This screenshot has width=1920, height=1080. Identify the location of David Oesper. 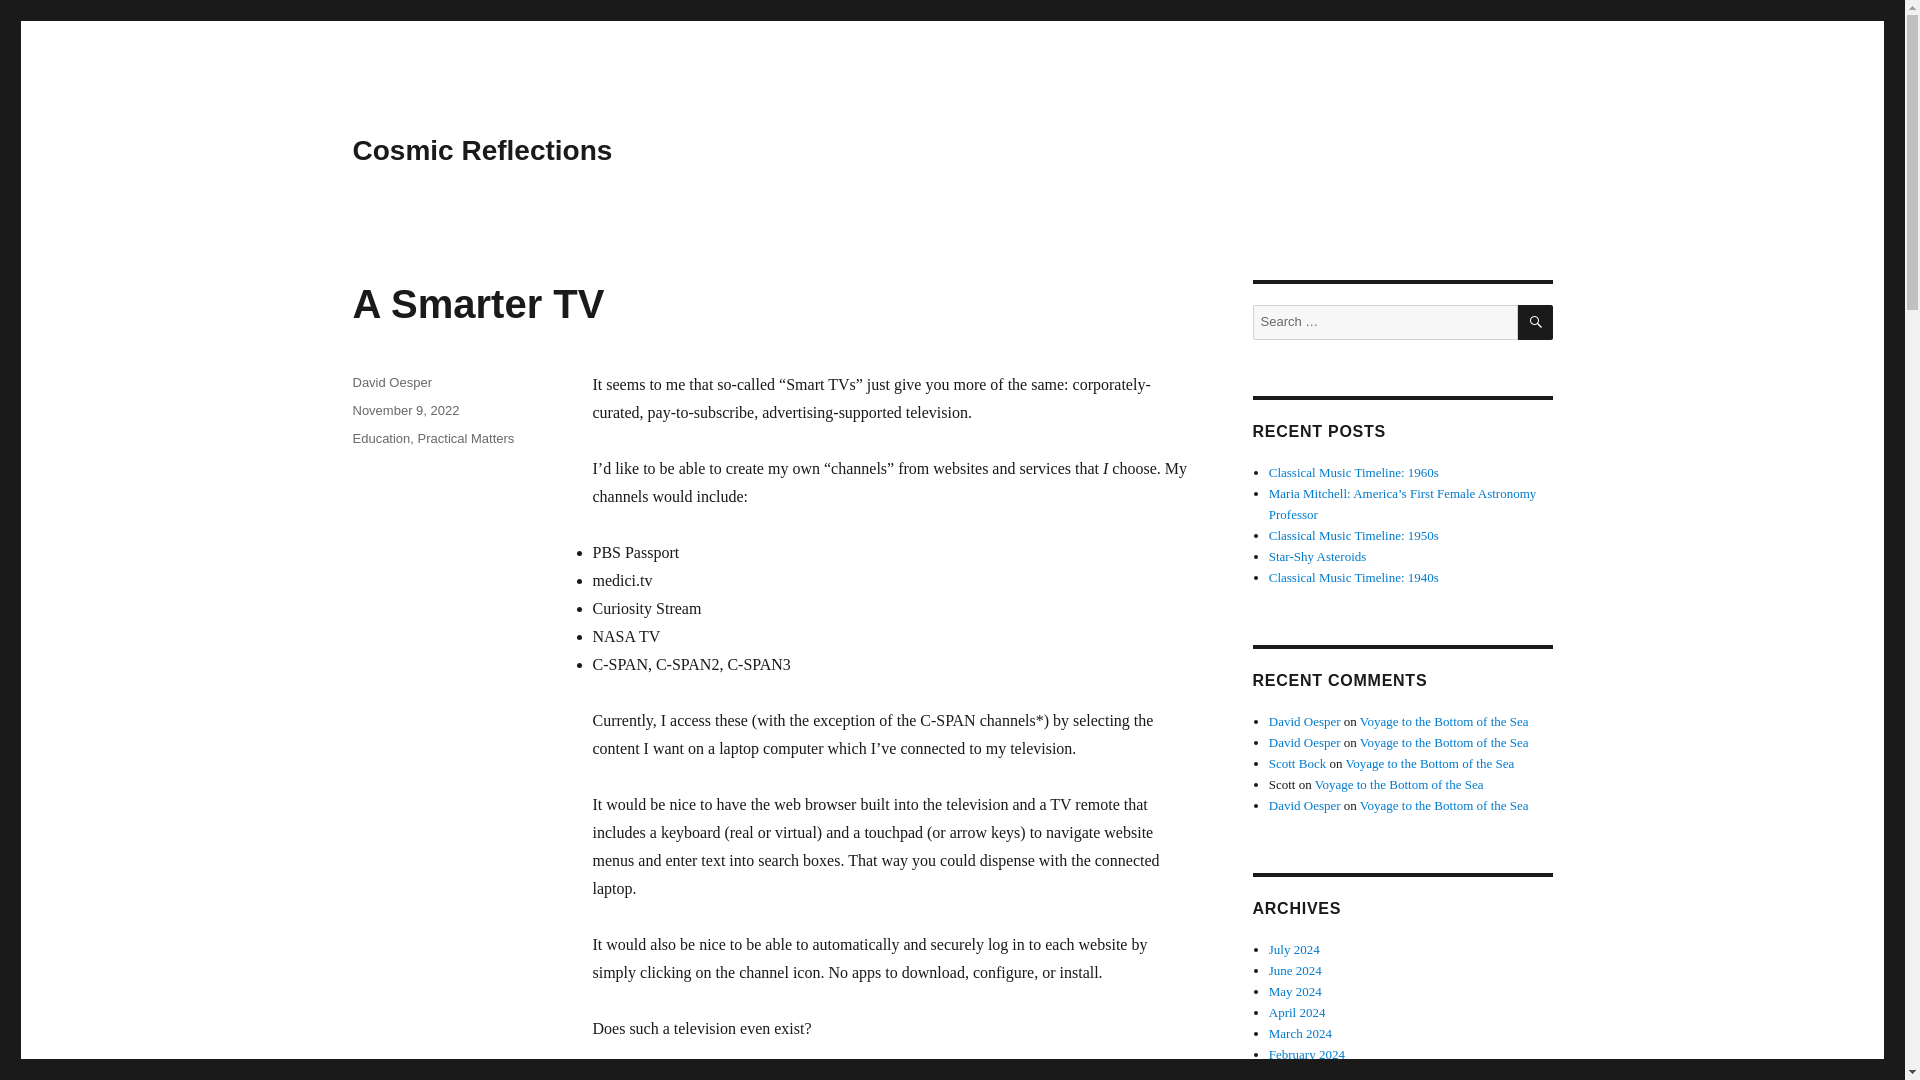
(1304, 721).